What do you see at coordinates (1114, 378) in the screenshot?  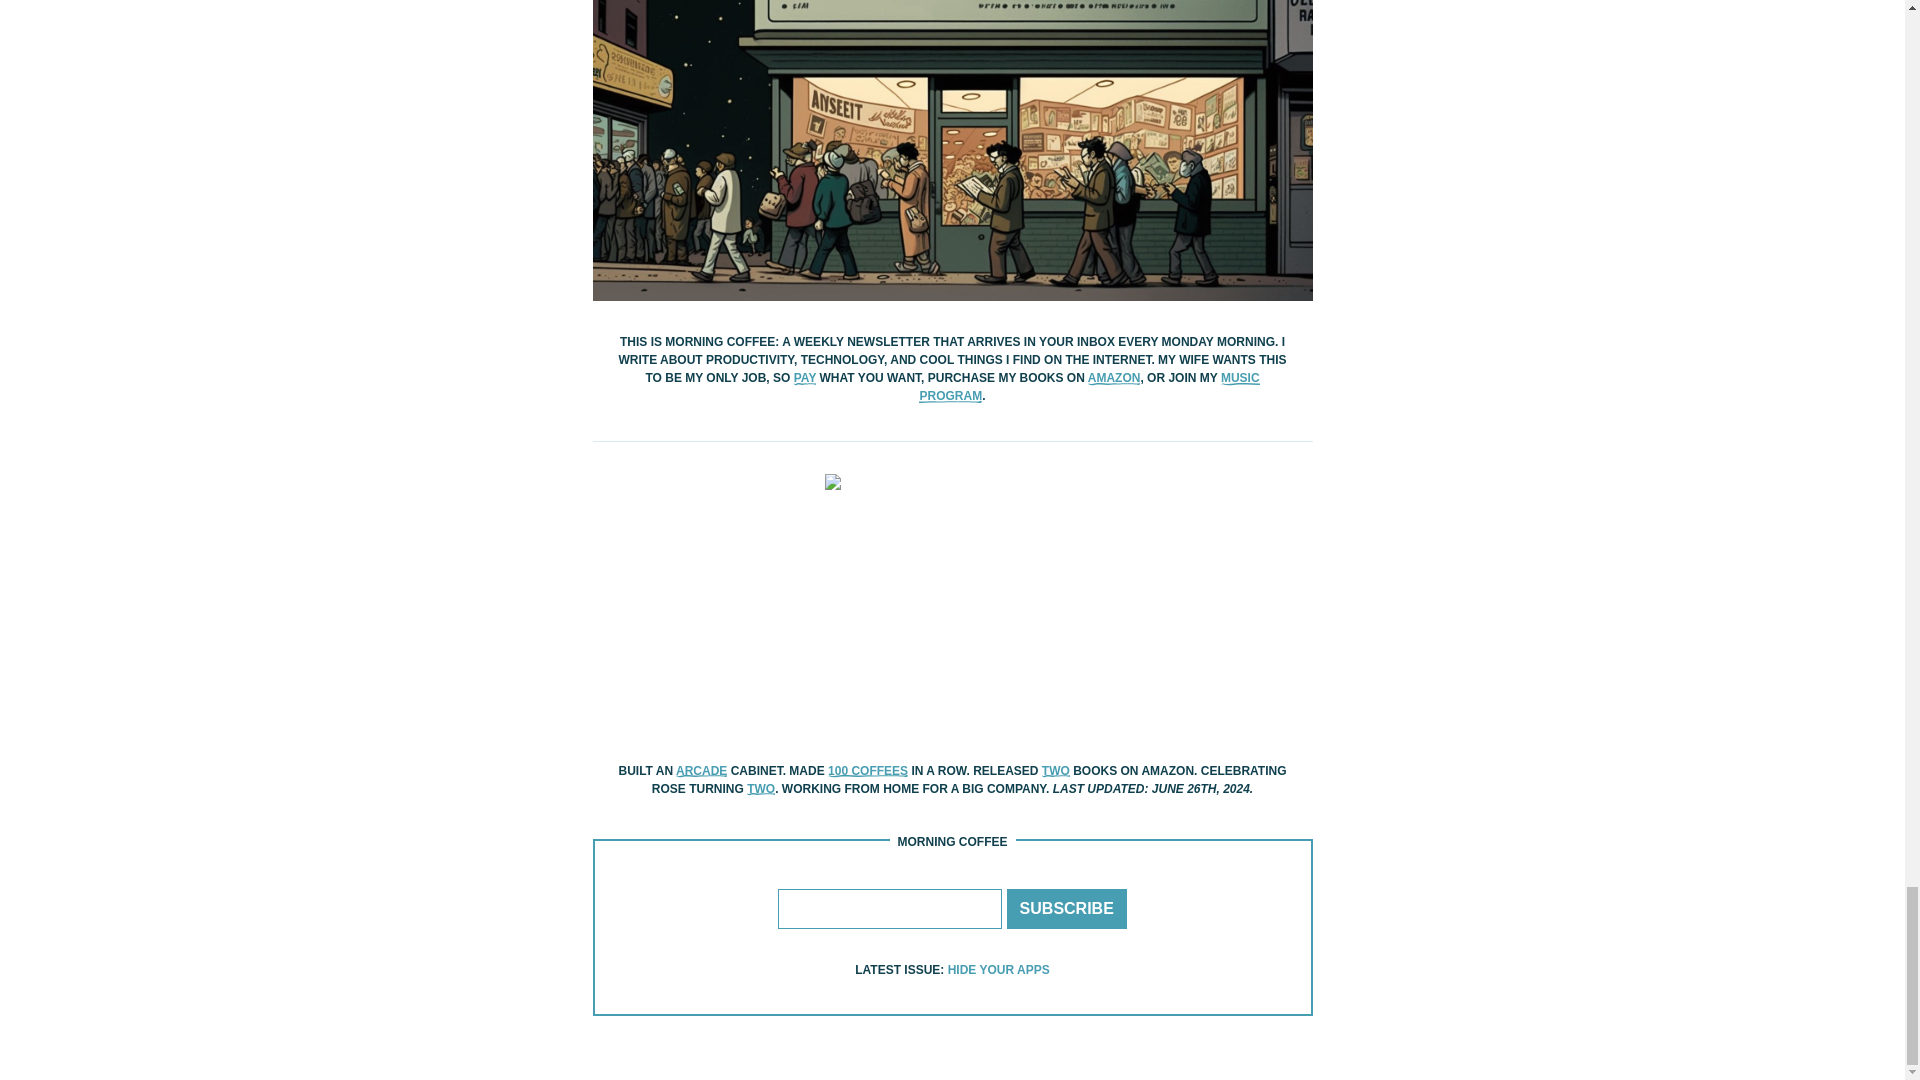 I see `AMAZON` at bounding box center [1114, 378].